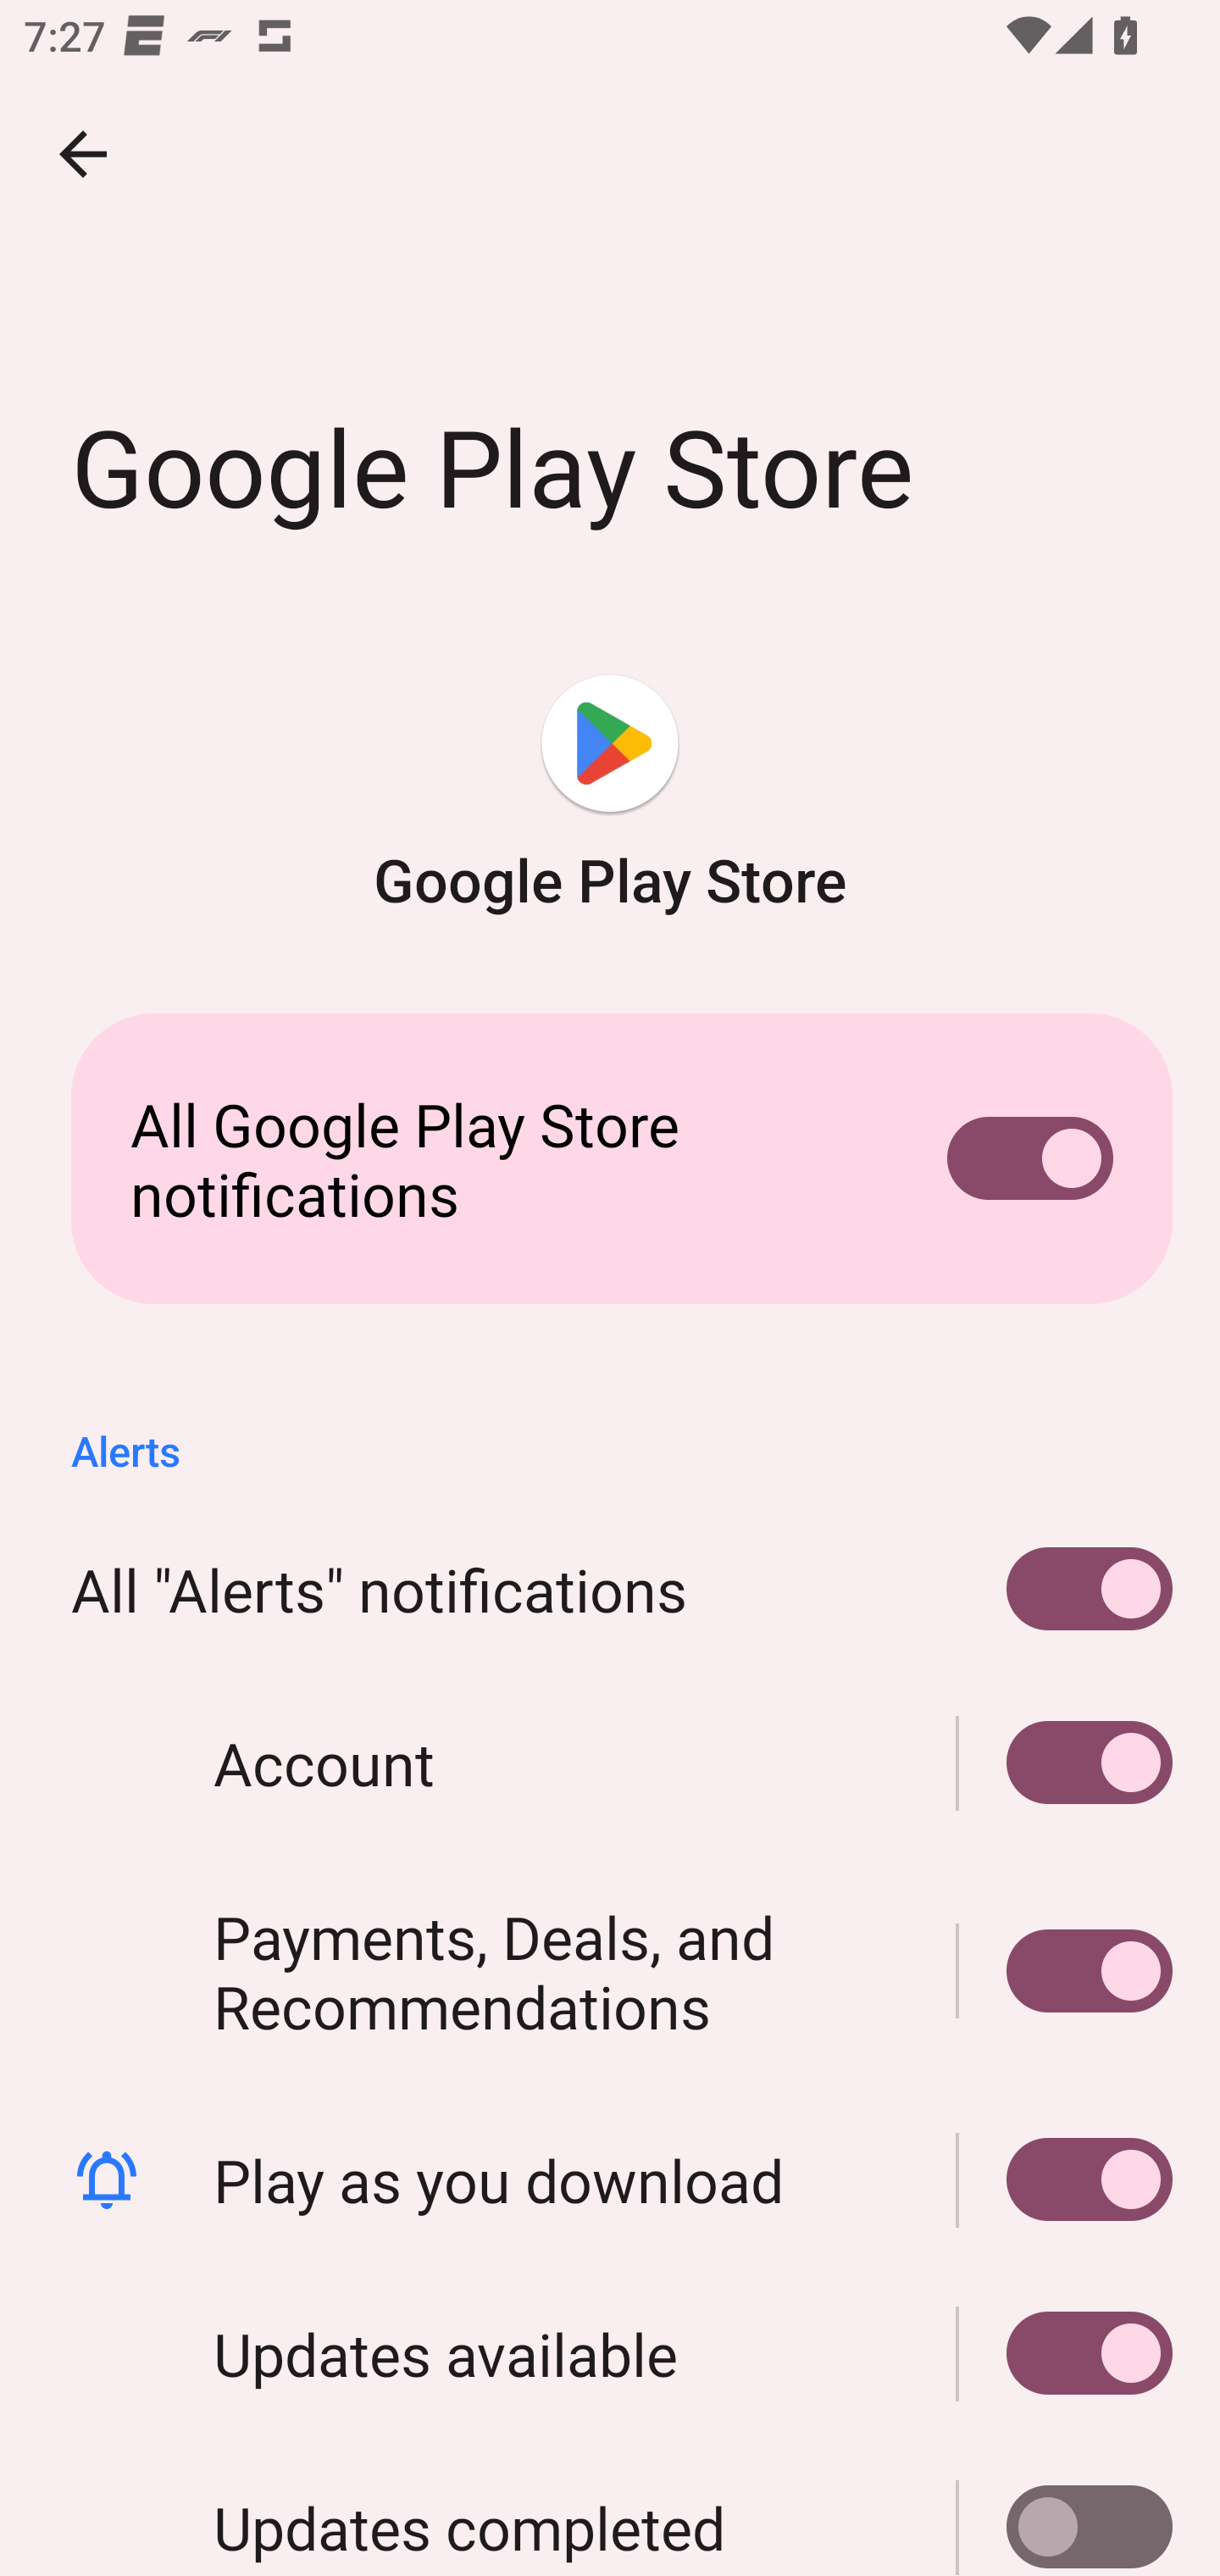 The height and width of the screenshot is (2576, 1220). I want to click on Updates completed, so click(1065, 2507).